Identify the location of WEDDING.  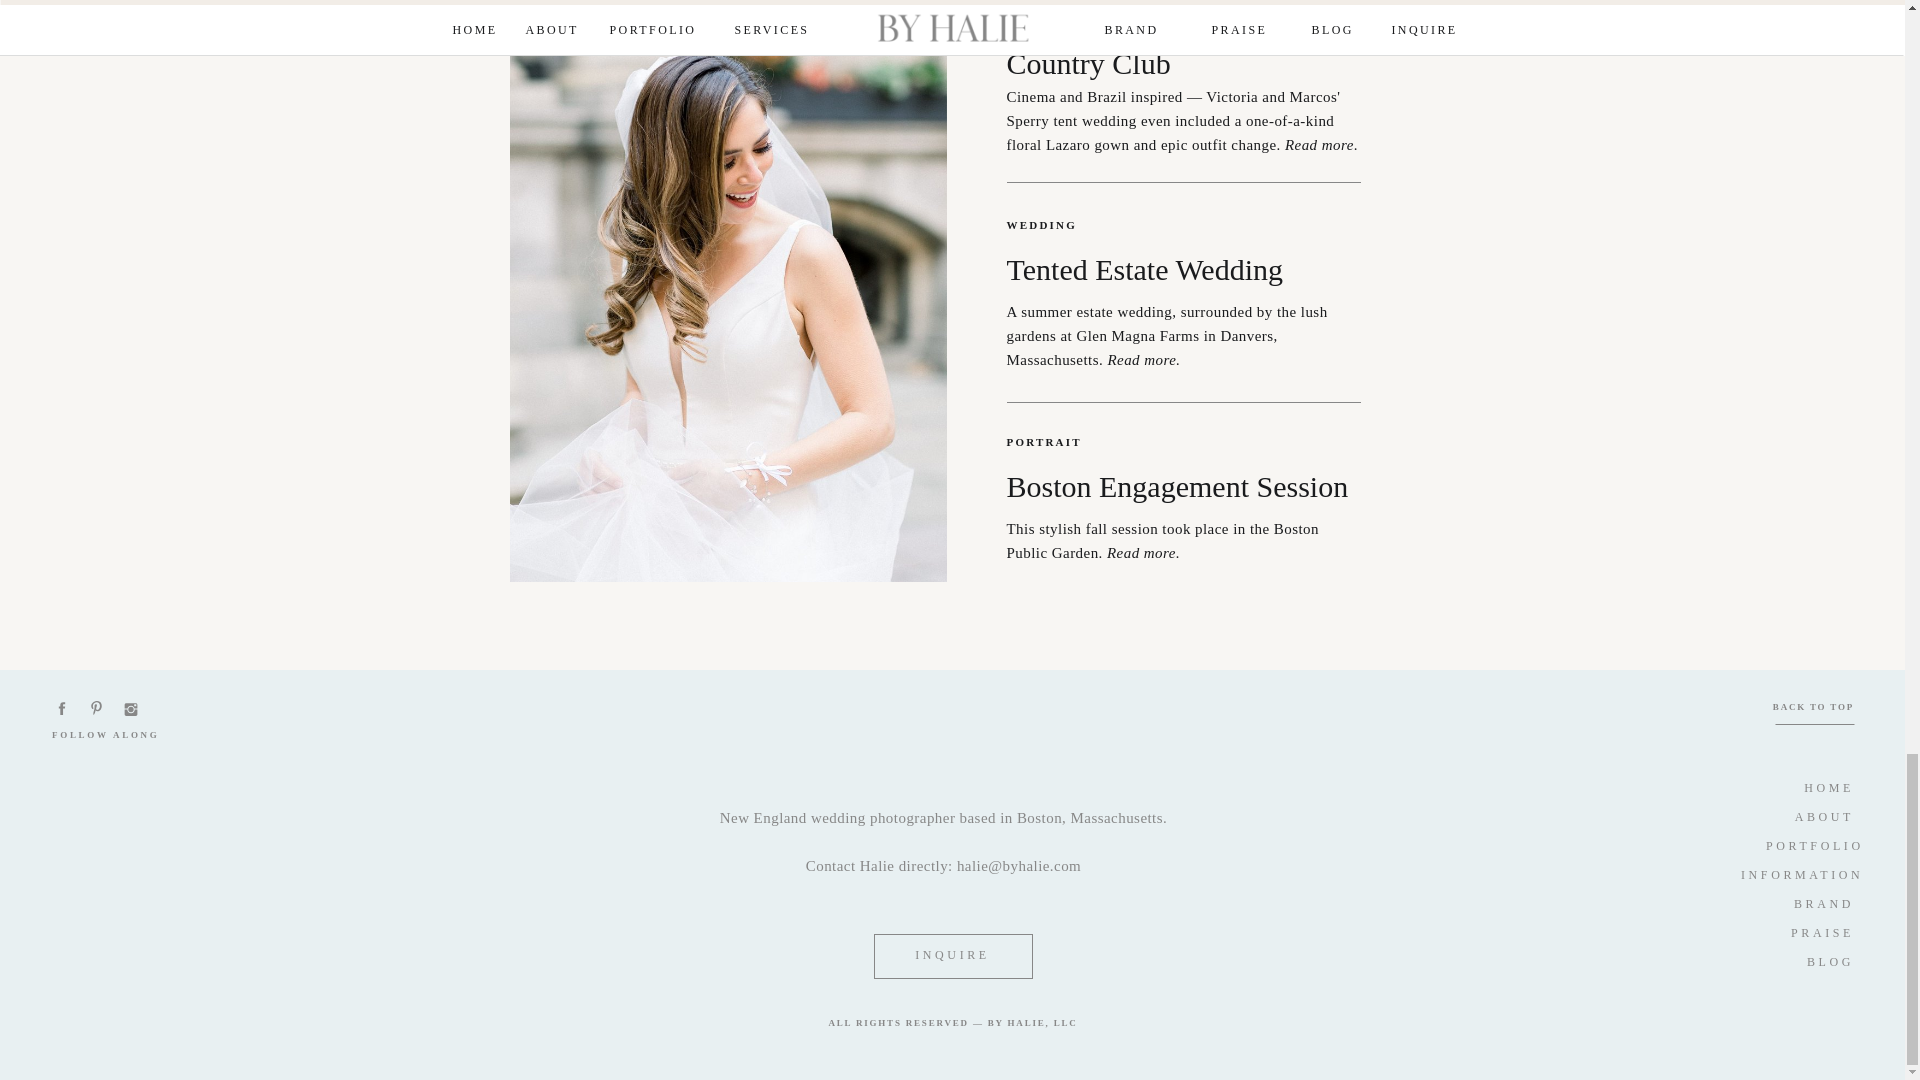
(1062, 226).